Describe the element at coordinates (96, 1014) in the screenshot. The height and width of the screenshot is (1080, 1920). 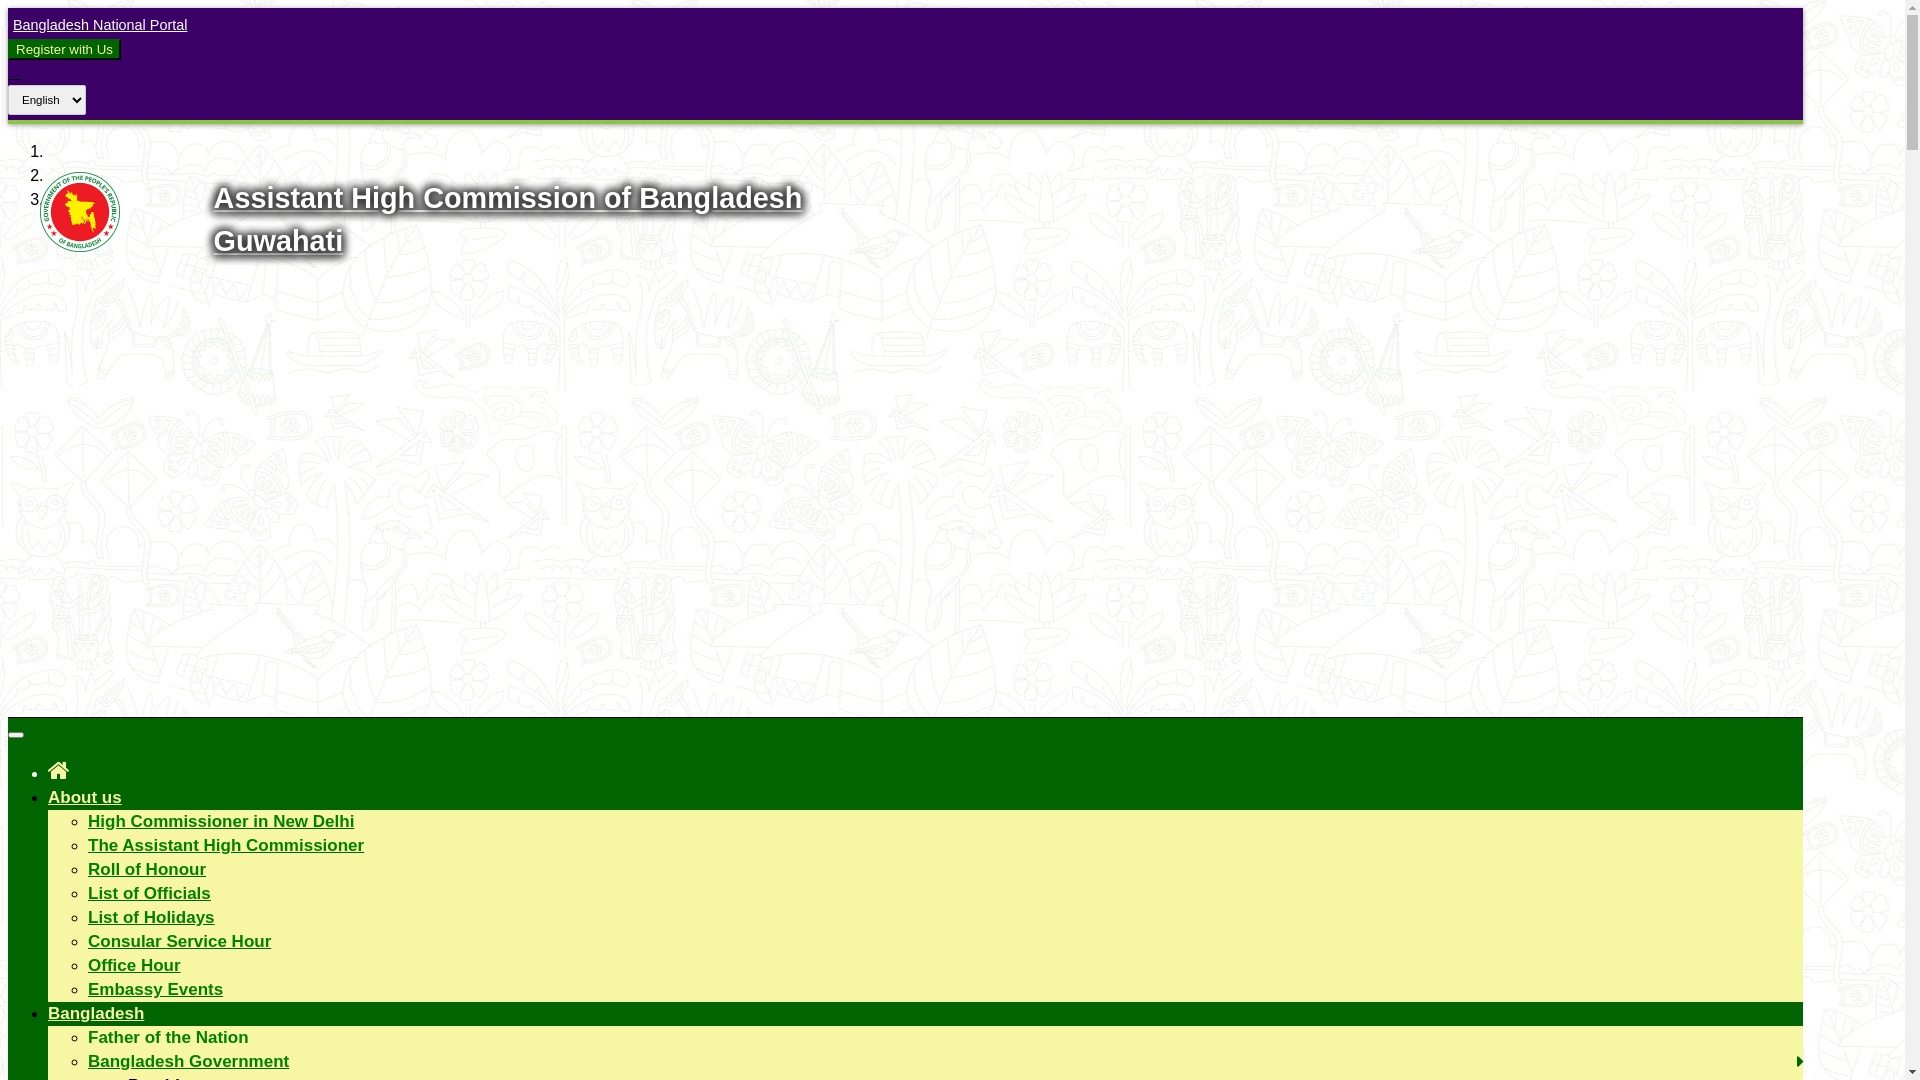
I see `Bangladesh` at that location.